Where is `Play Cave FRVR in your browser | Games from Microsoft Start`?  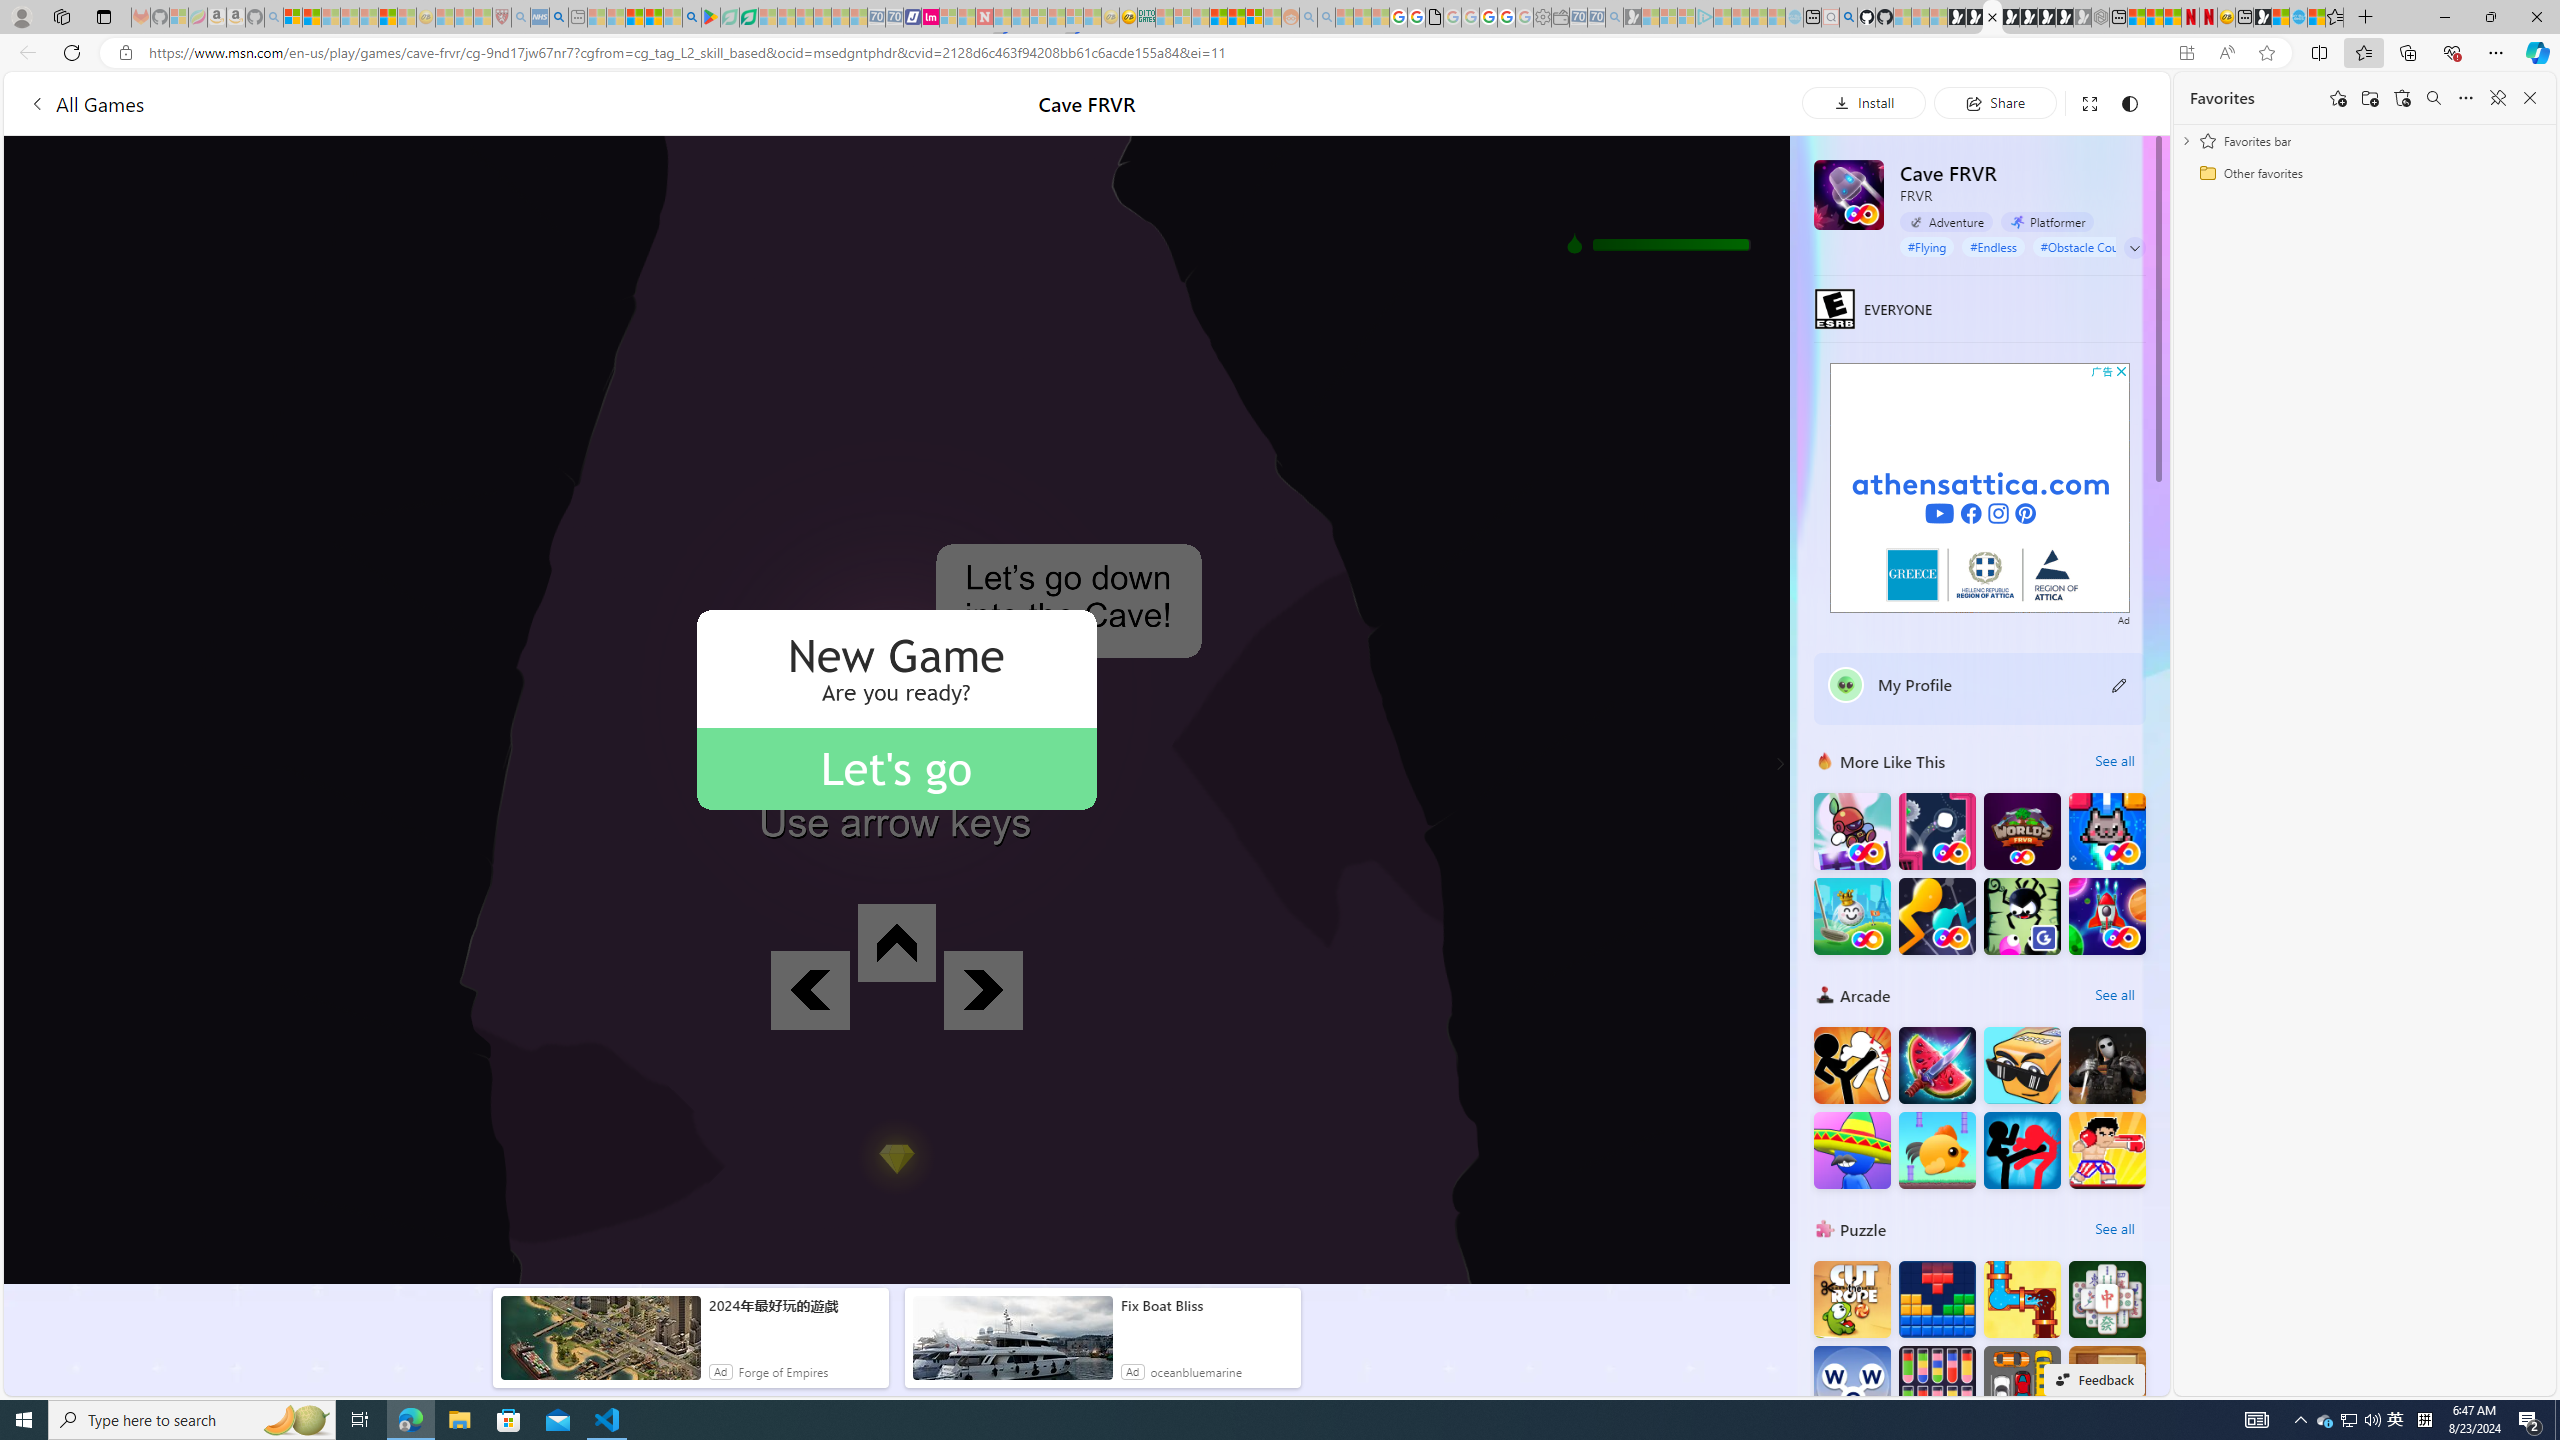 Play Cave FRVR in your browser | Games from Microsoft Start is located at coordinates (1991, 17).